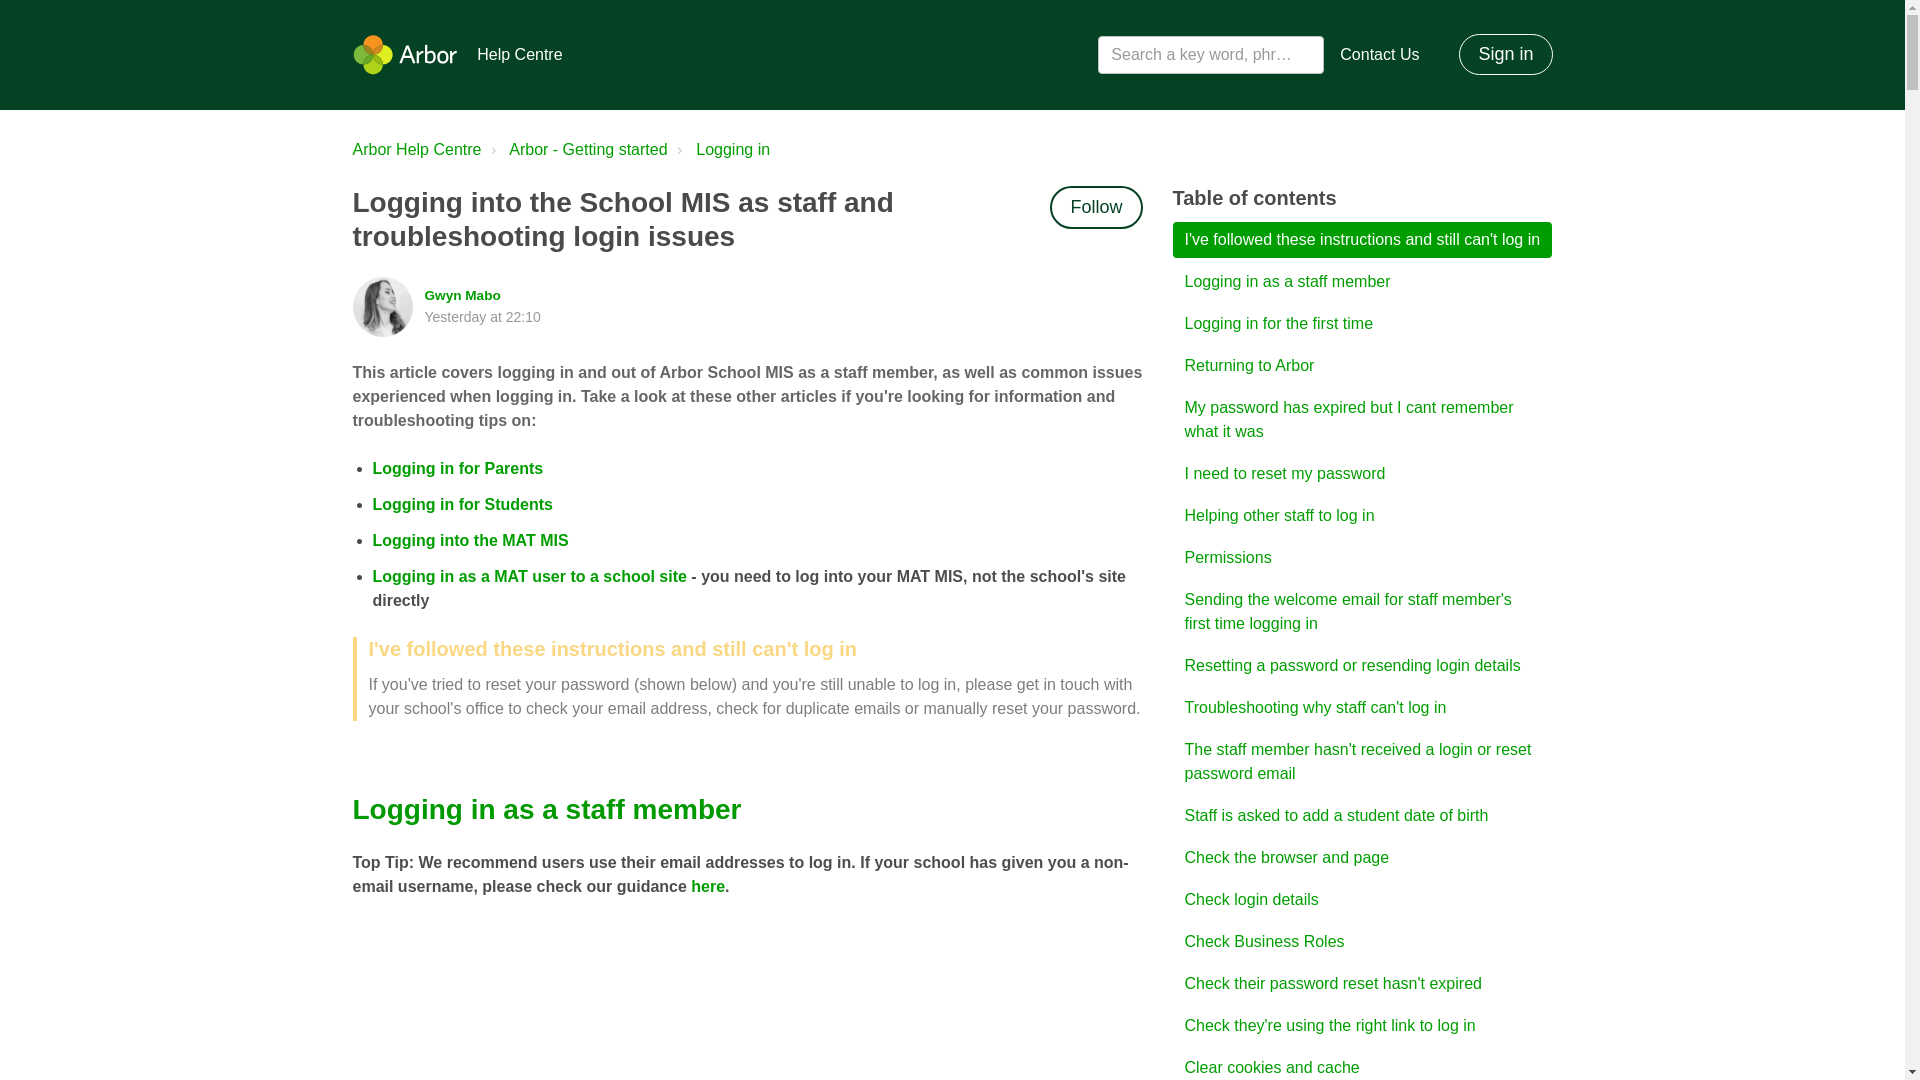  Describe the element at coordinates (720, 150) in the screenshot. I see `Logging in` at that location.